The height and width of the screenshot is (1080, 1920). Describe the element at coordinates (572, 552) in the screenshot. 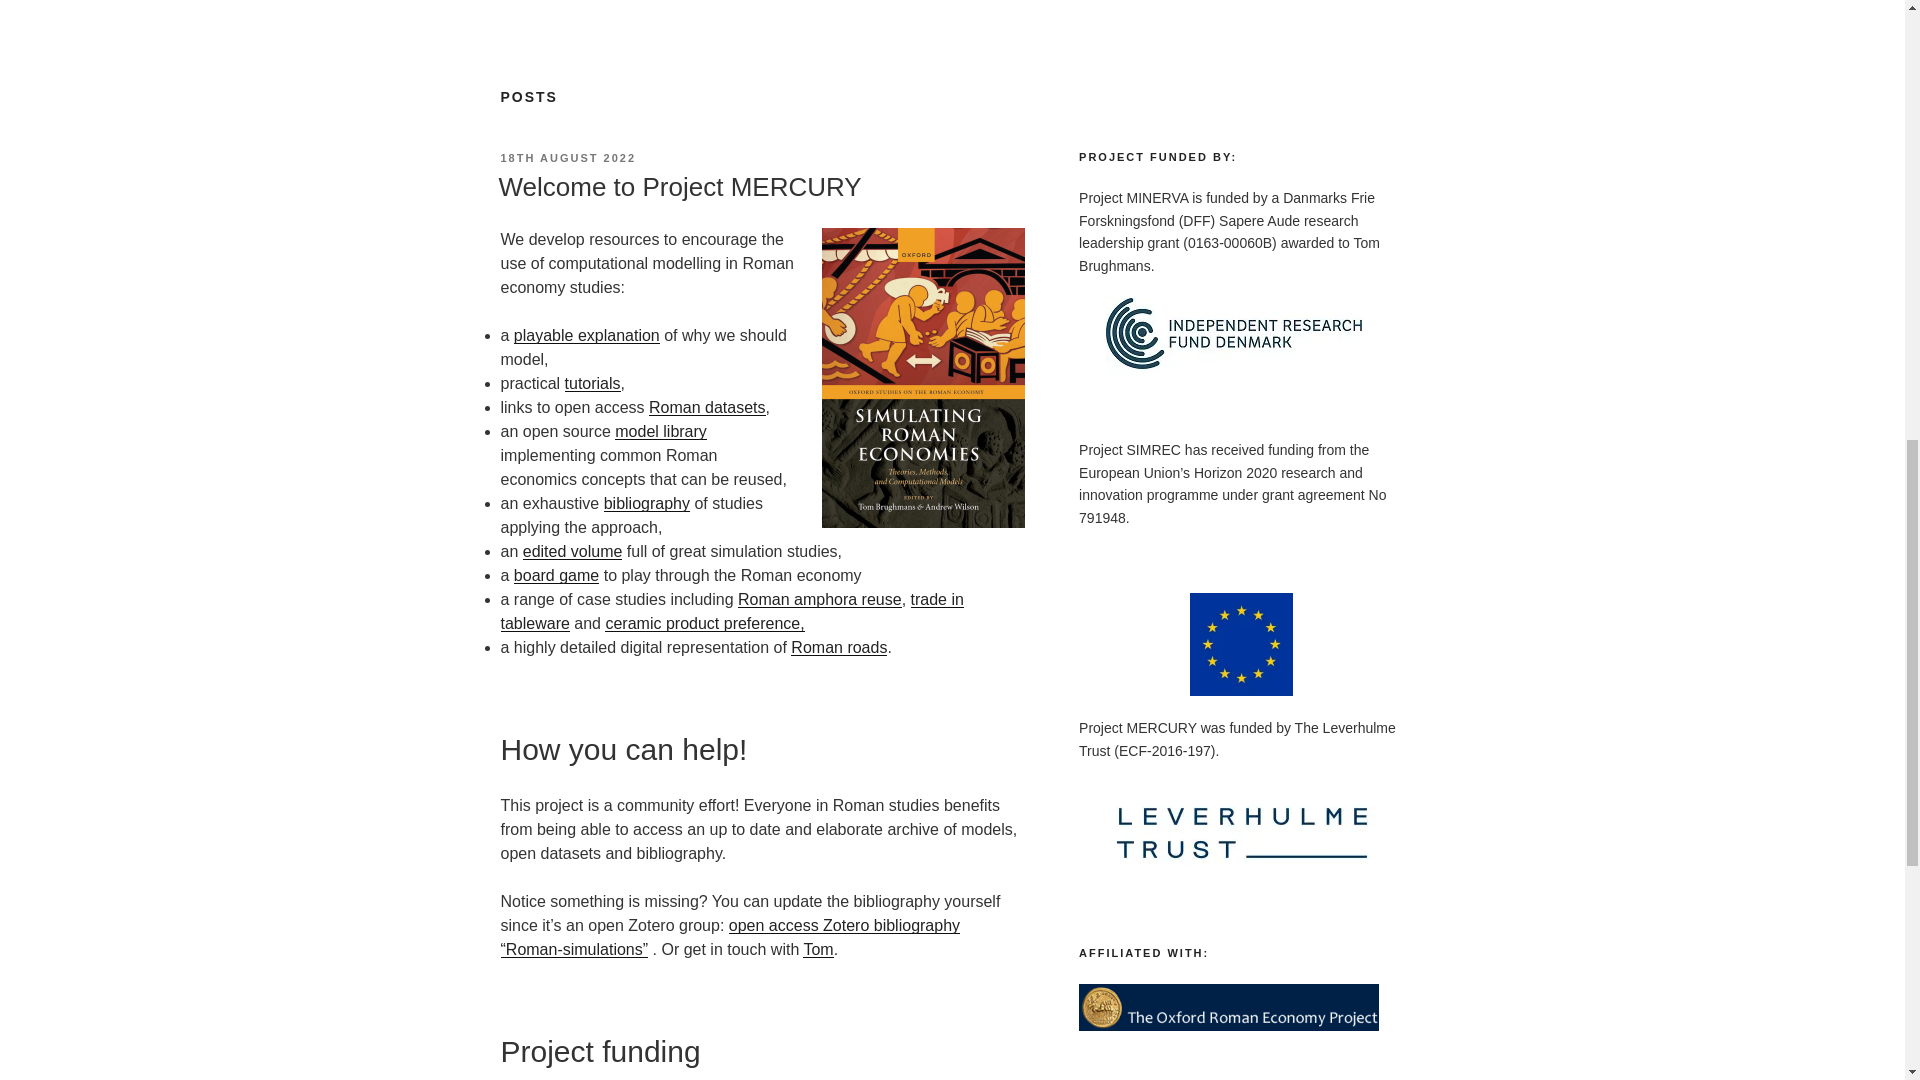

I see `edited volume` at that location.